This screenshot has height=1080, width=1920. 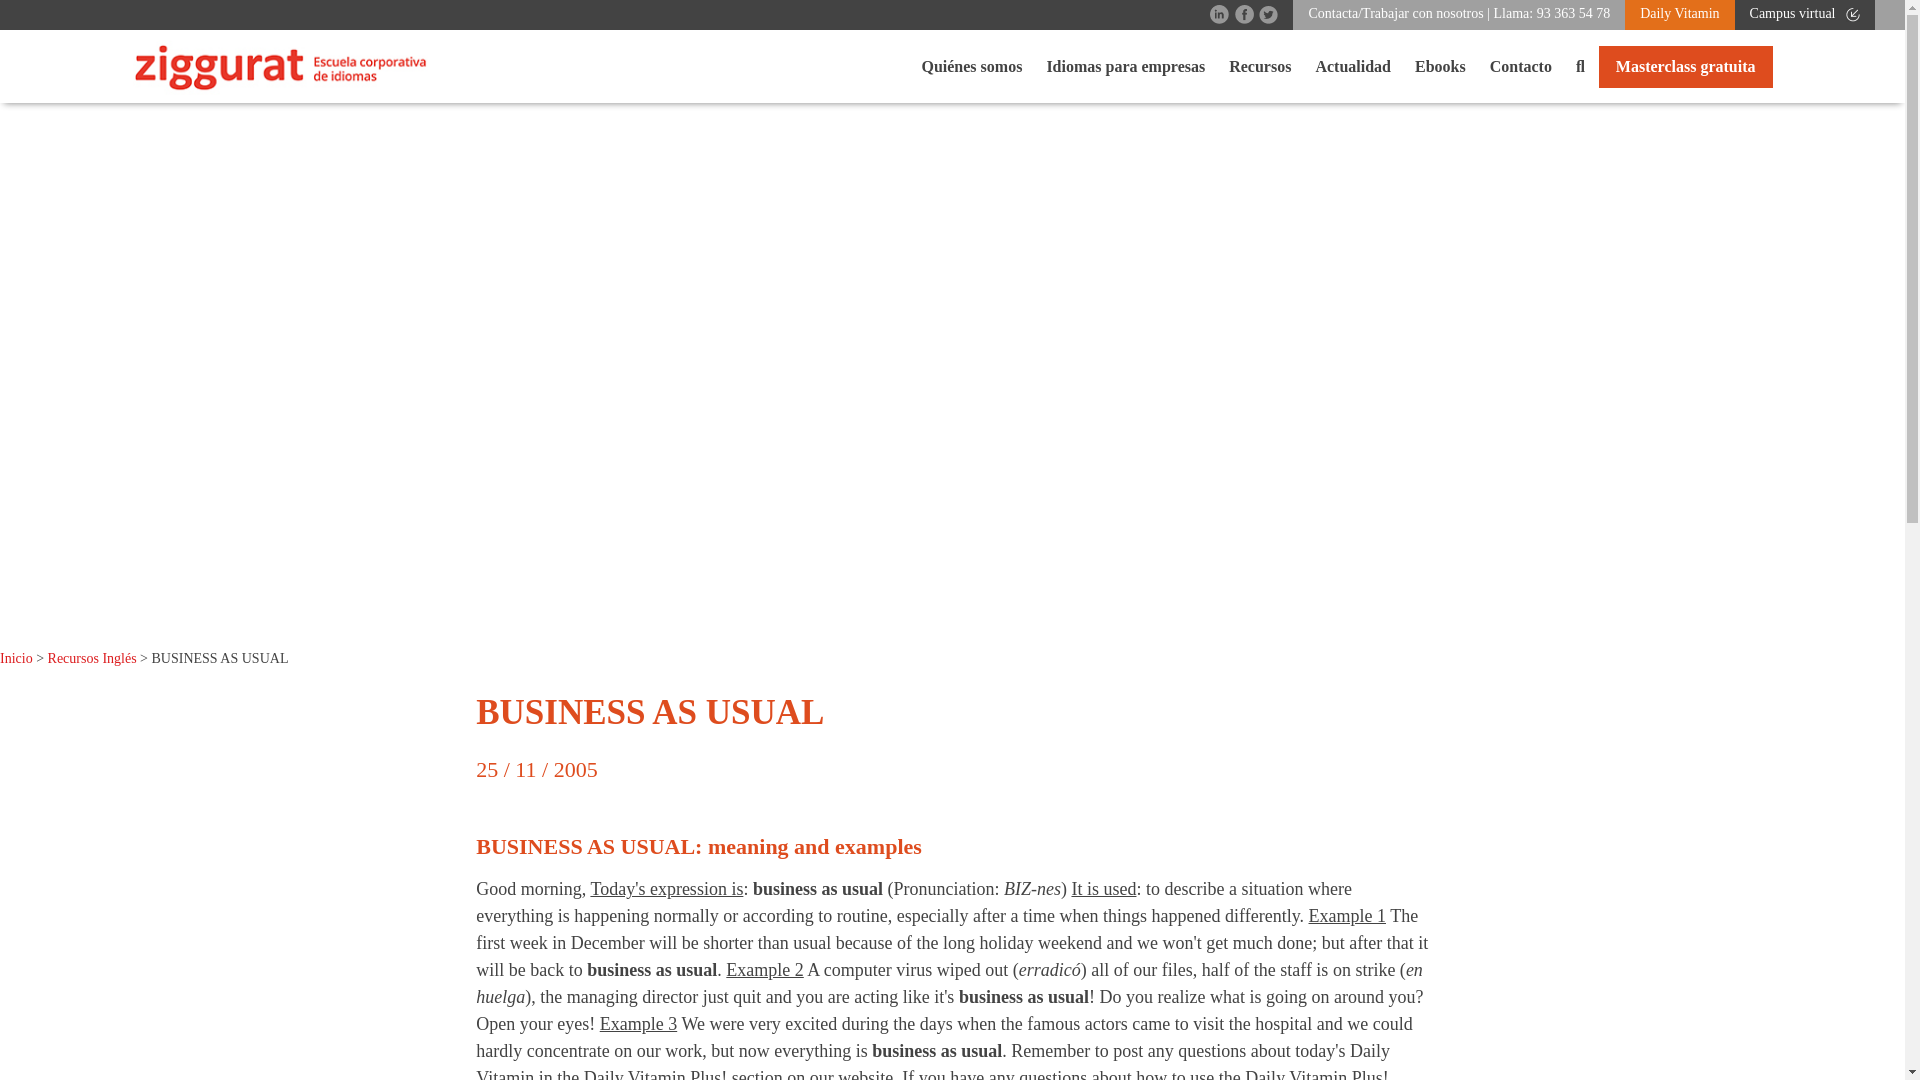 I want to click on Inicio, so click(x=16, y=658).